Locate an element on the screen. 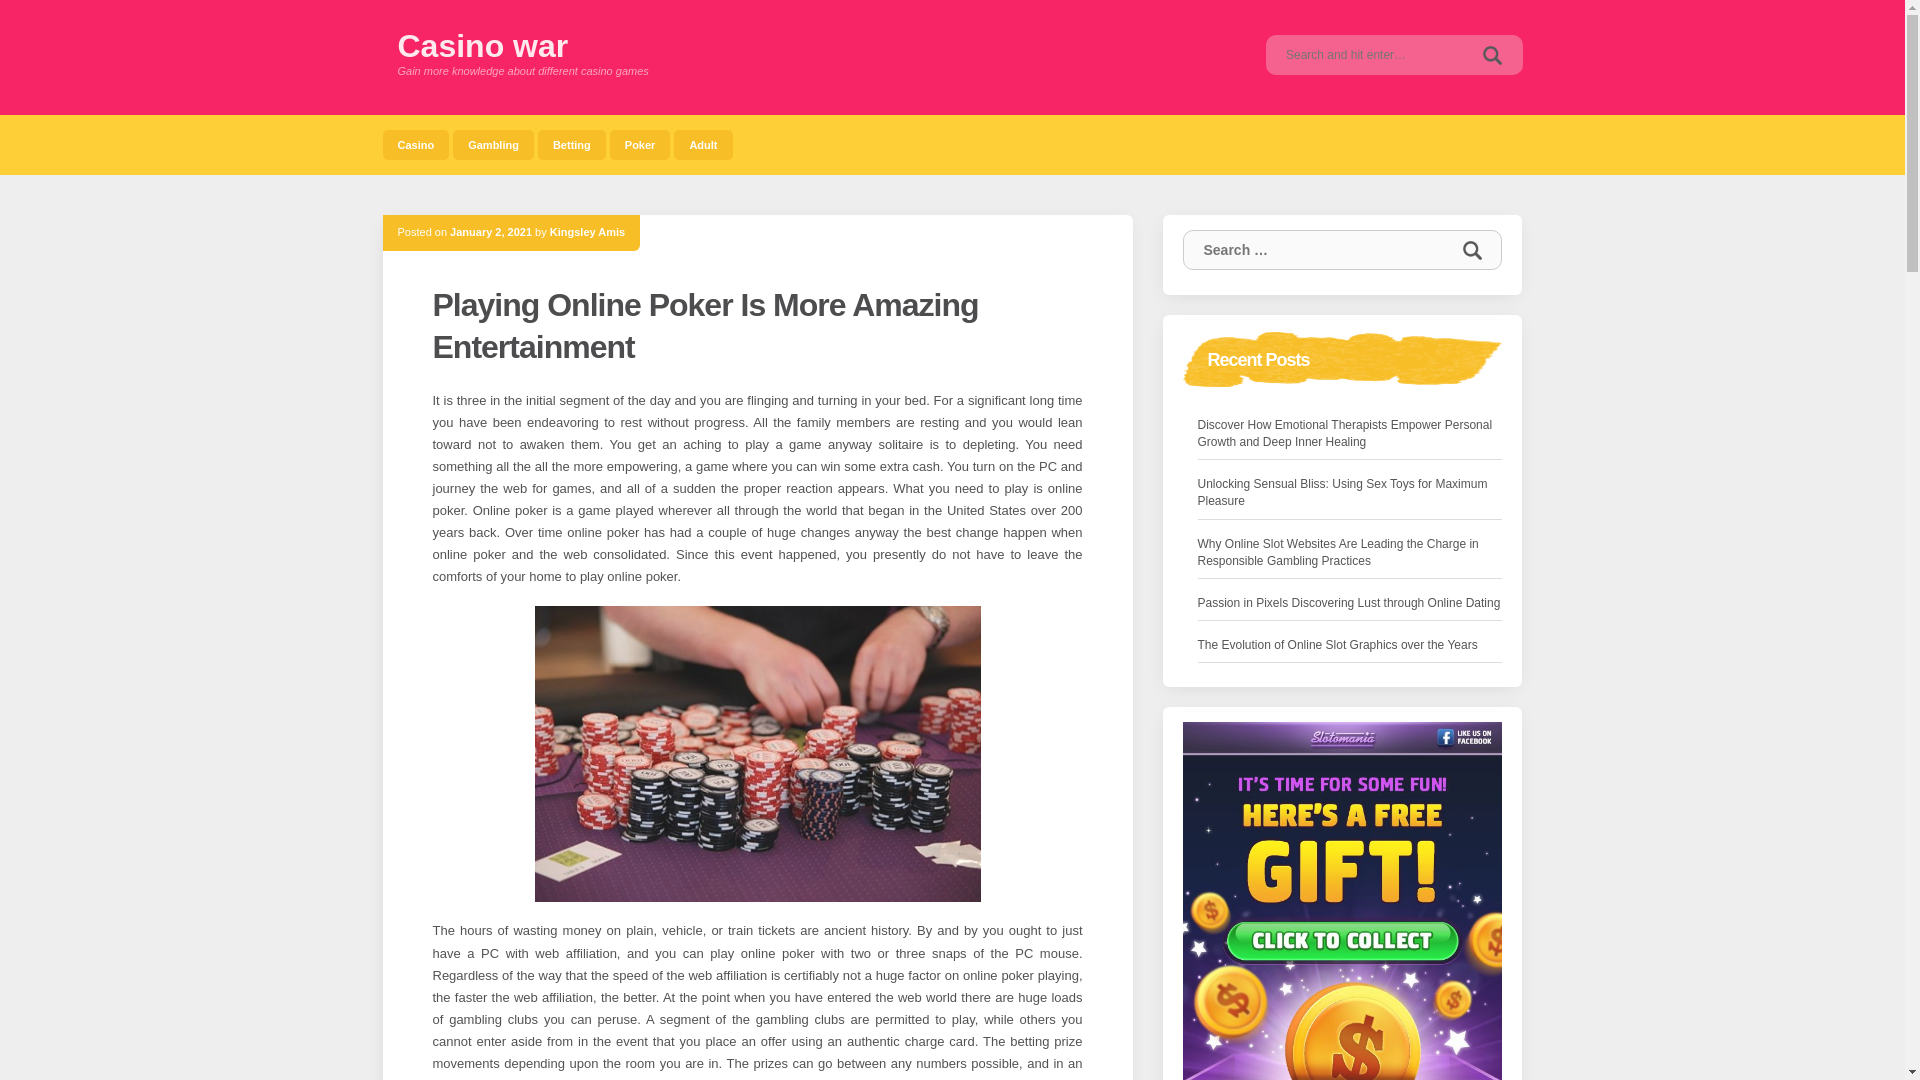 The image size is (1920, 1080). Poker is located at coordinates (640, 144).